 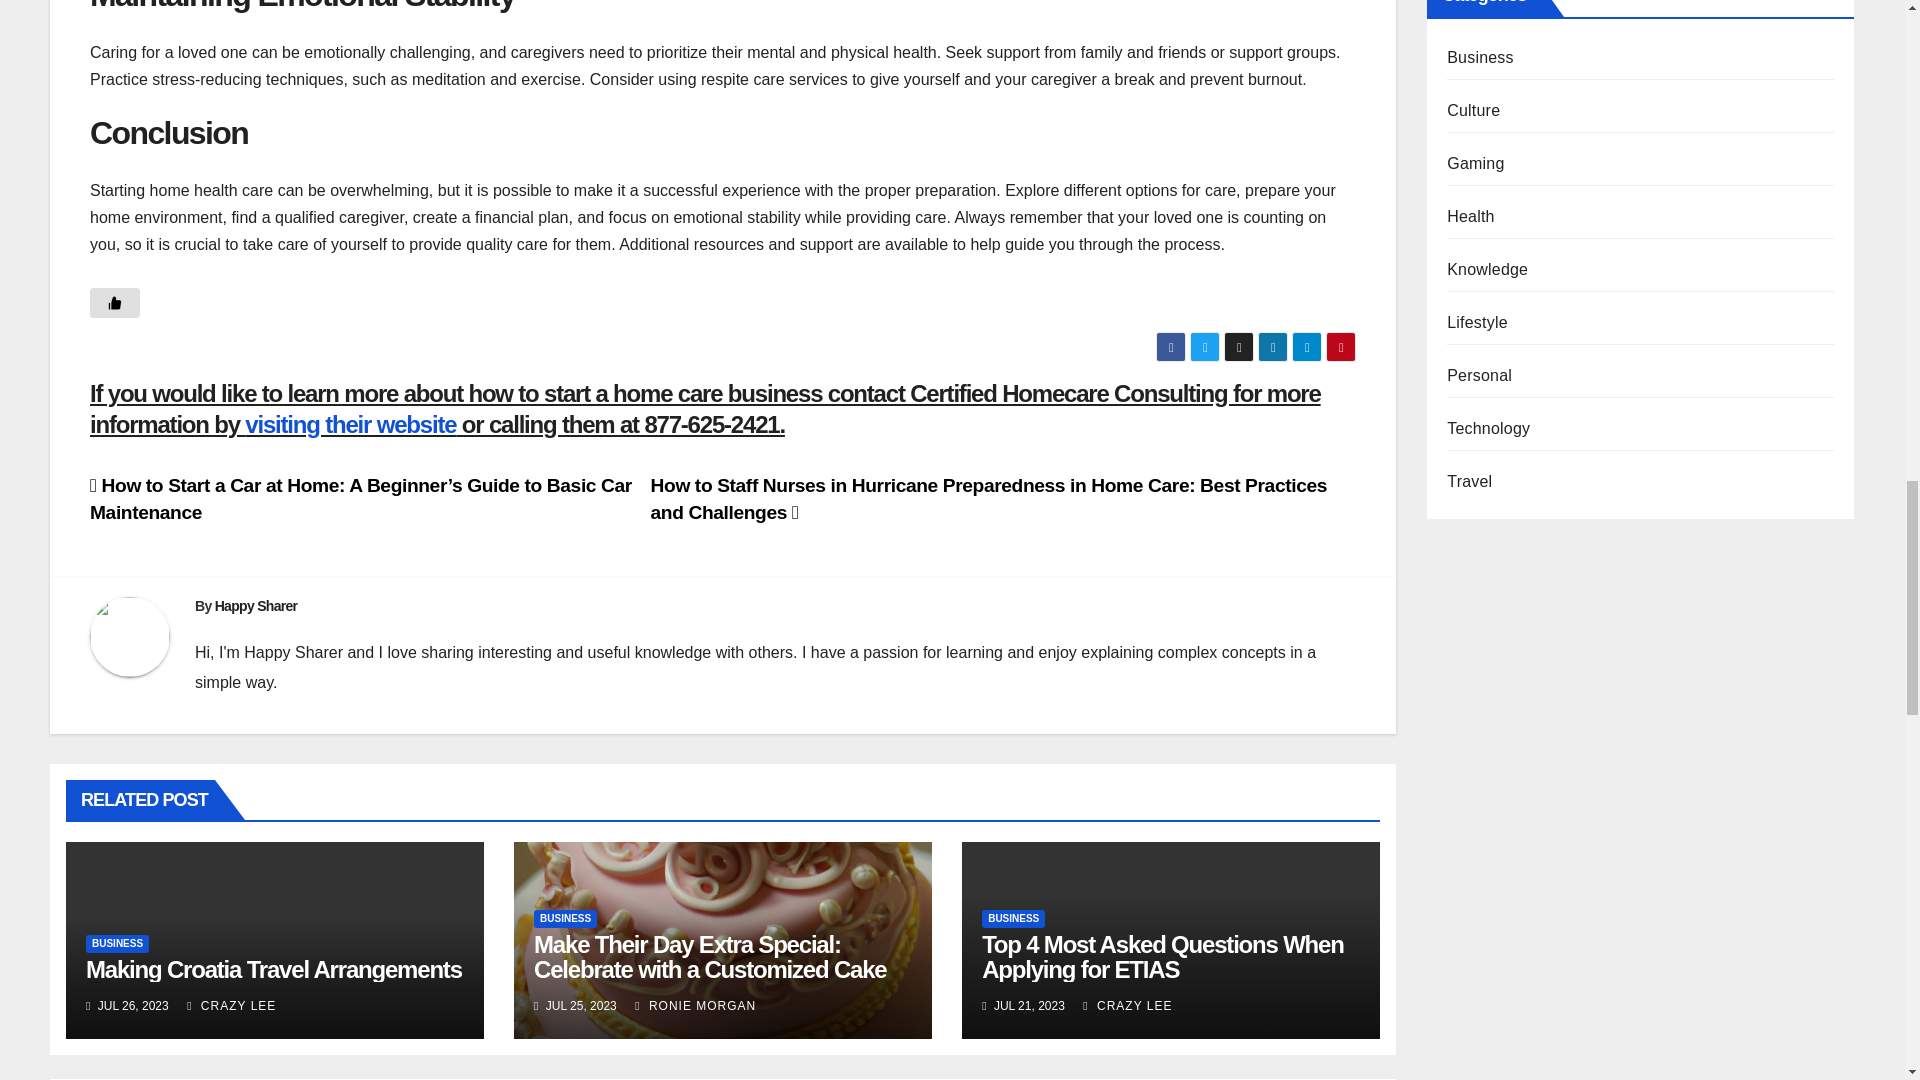 What do you see at coordinates (350, 424) in the screenshot?
I see `visiting their website` at bounding box center [350, 424].